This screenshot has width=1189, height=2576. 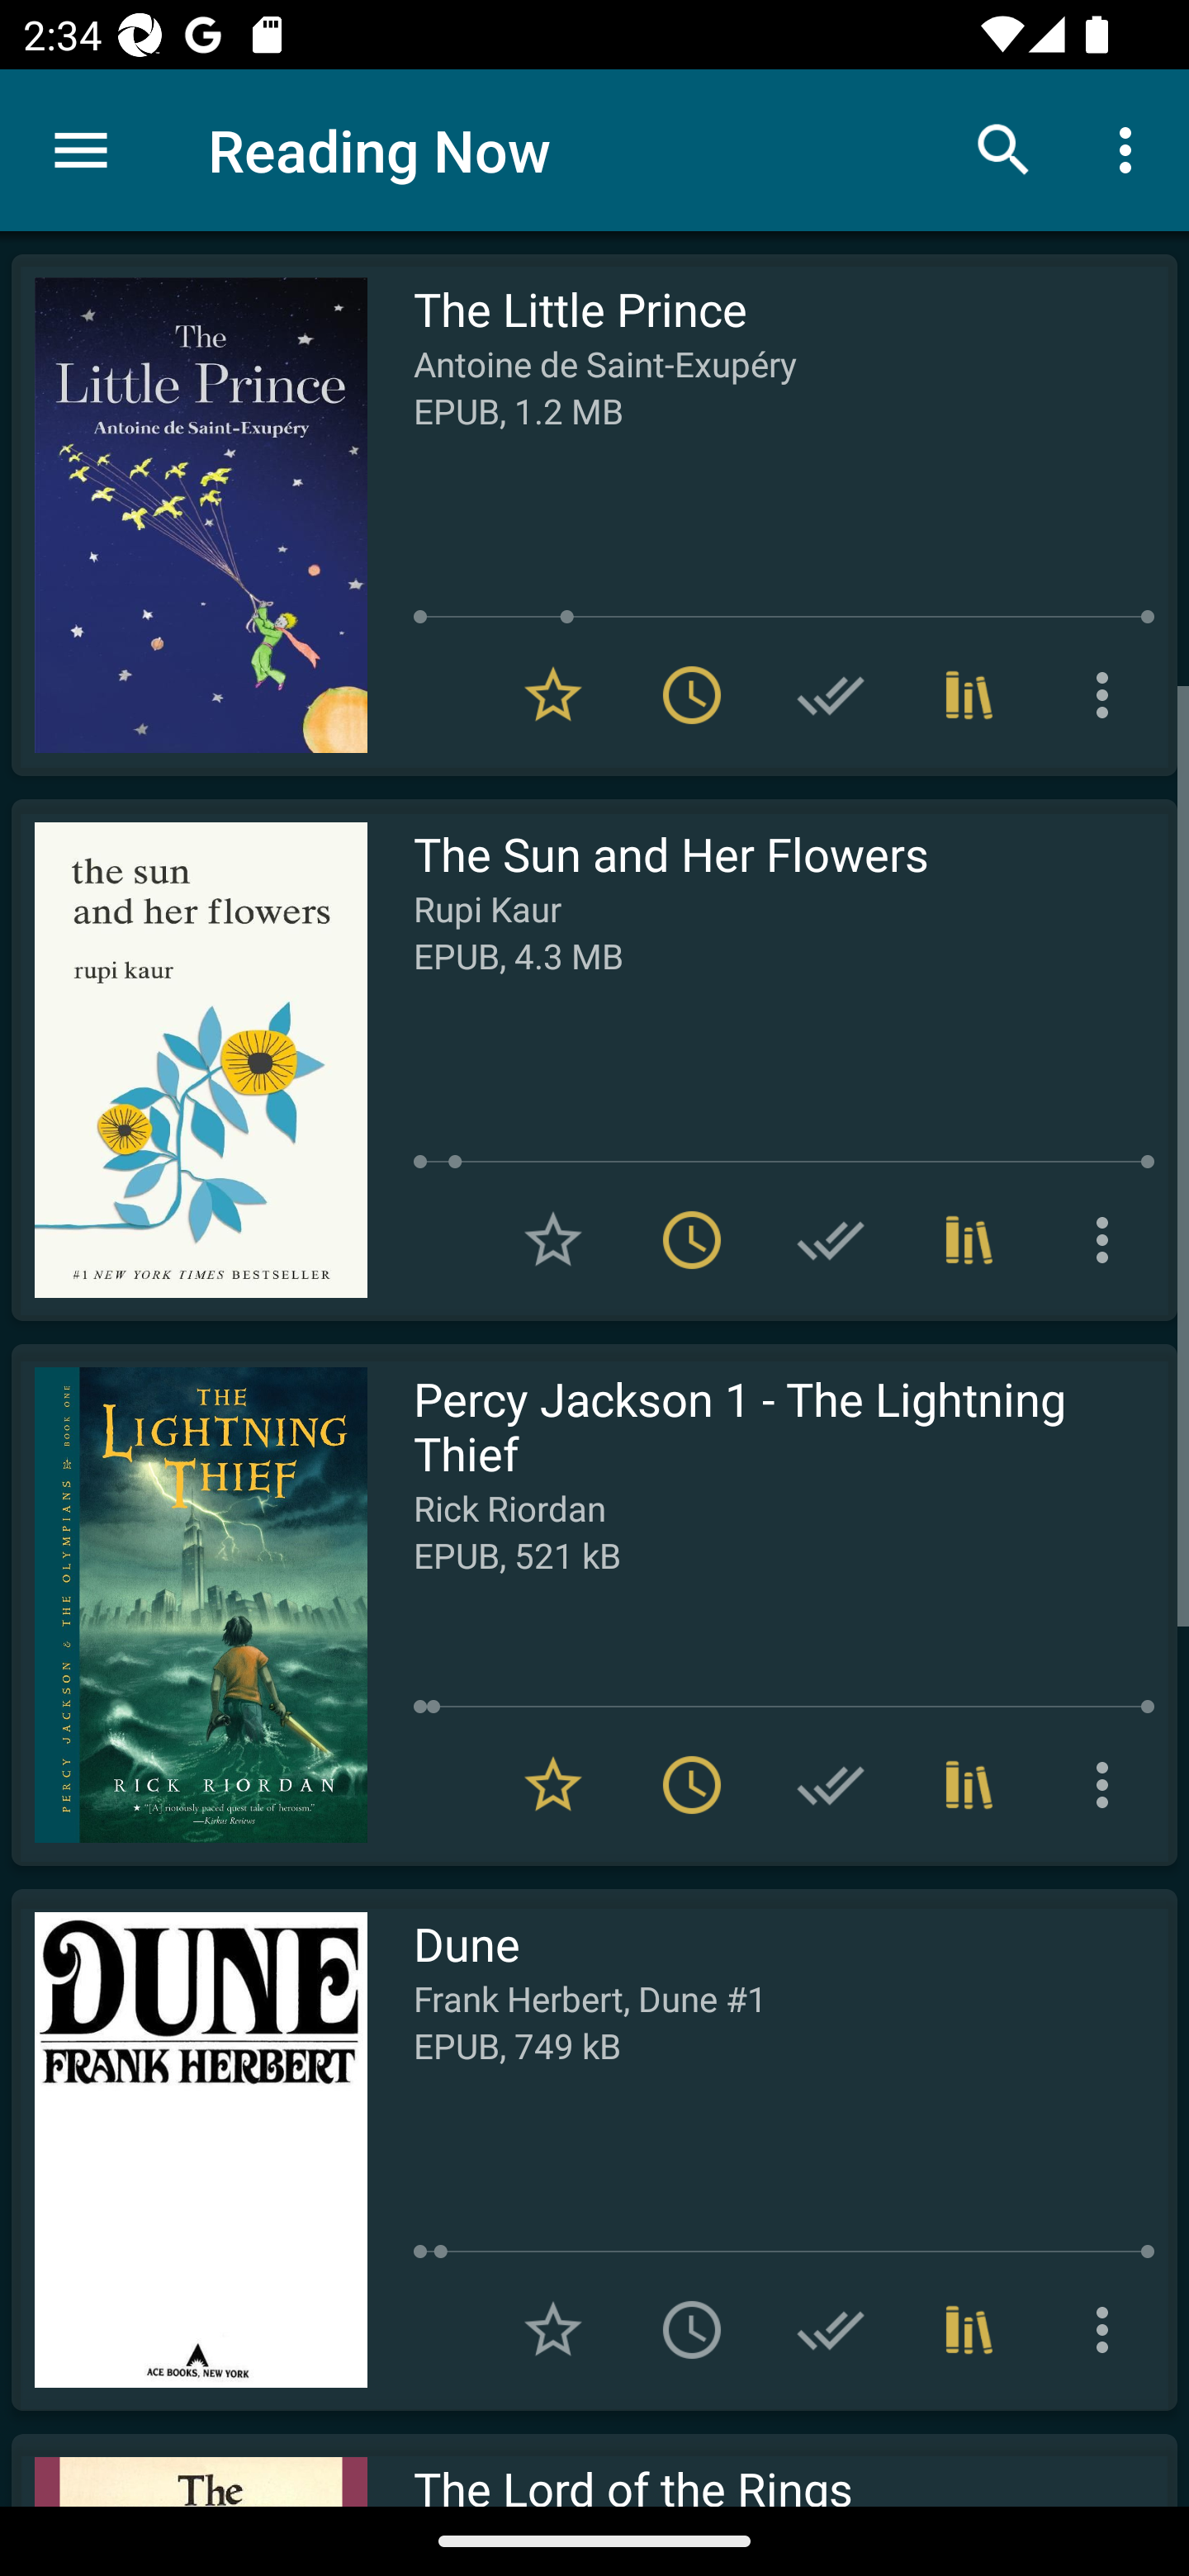 What do you see at coordinates (1108, 1238) in the screenshot?
I see `More options` at bounding box center [1108, 1238].